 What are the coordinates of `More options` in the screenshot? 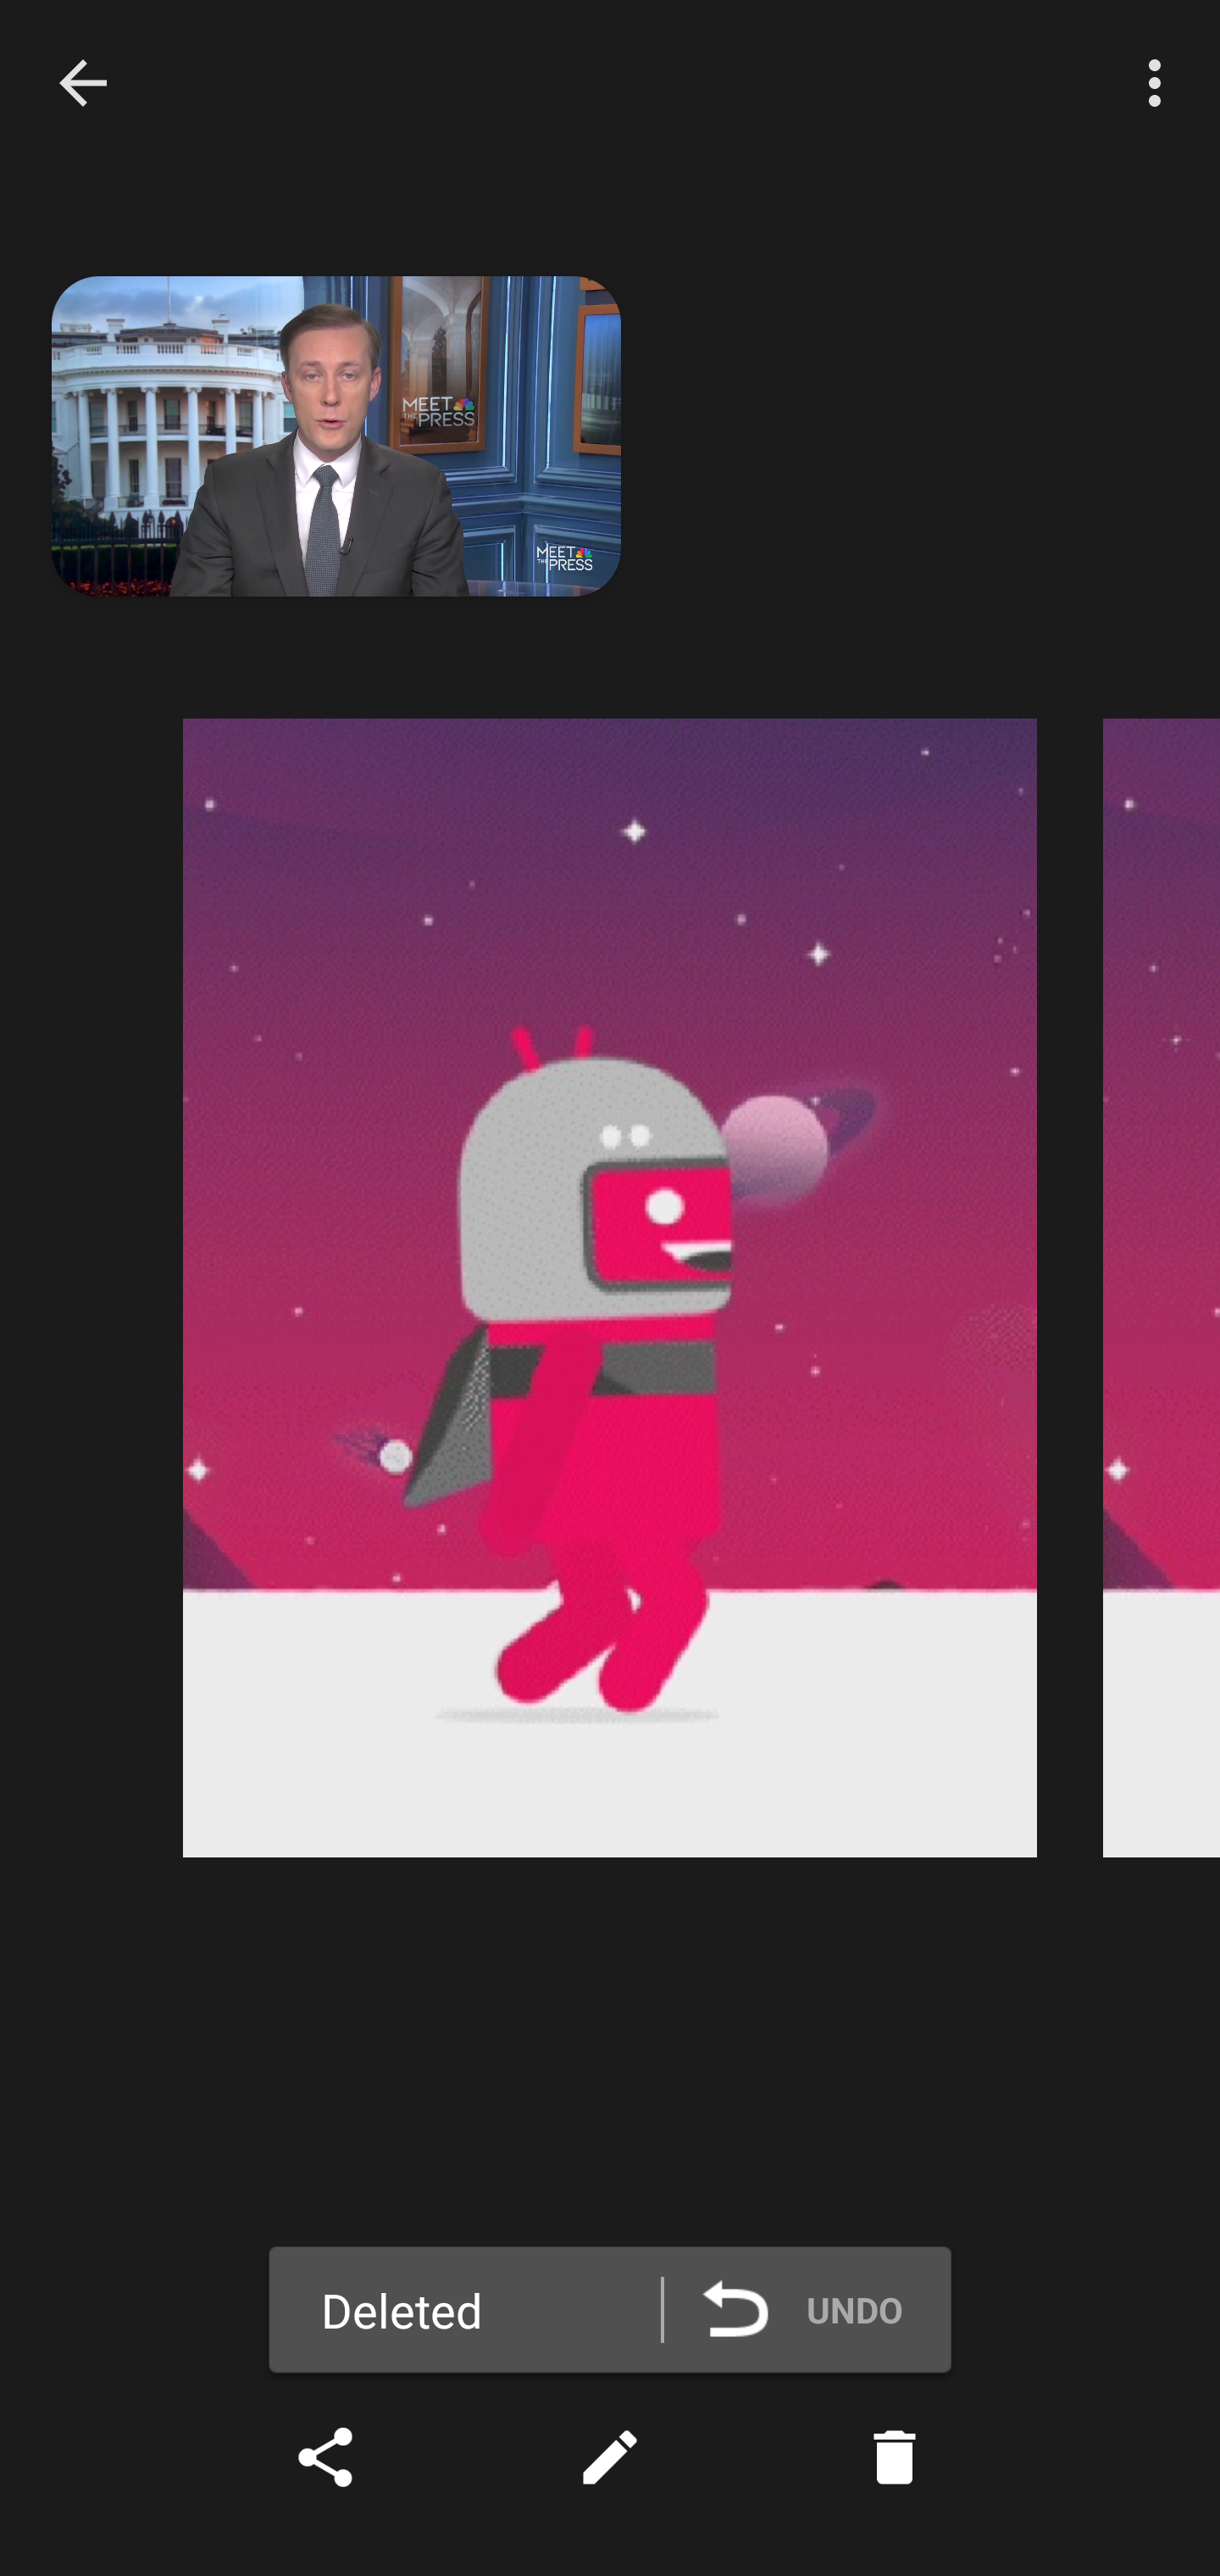 It's located at (1161, 83).